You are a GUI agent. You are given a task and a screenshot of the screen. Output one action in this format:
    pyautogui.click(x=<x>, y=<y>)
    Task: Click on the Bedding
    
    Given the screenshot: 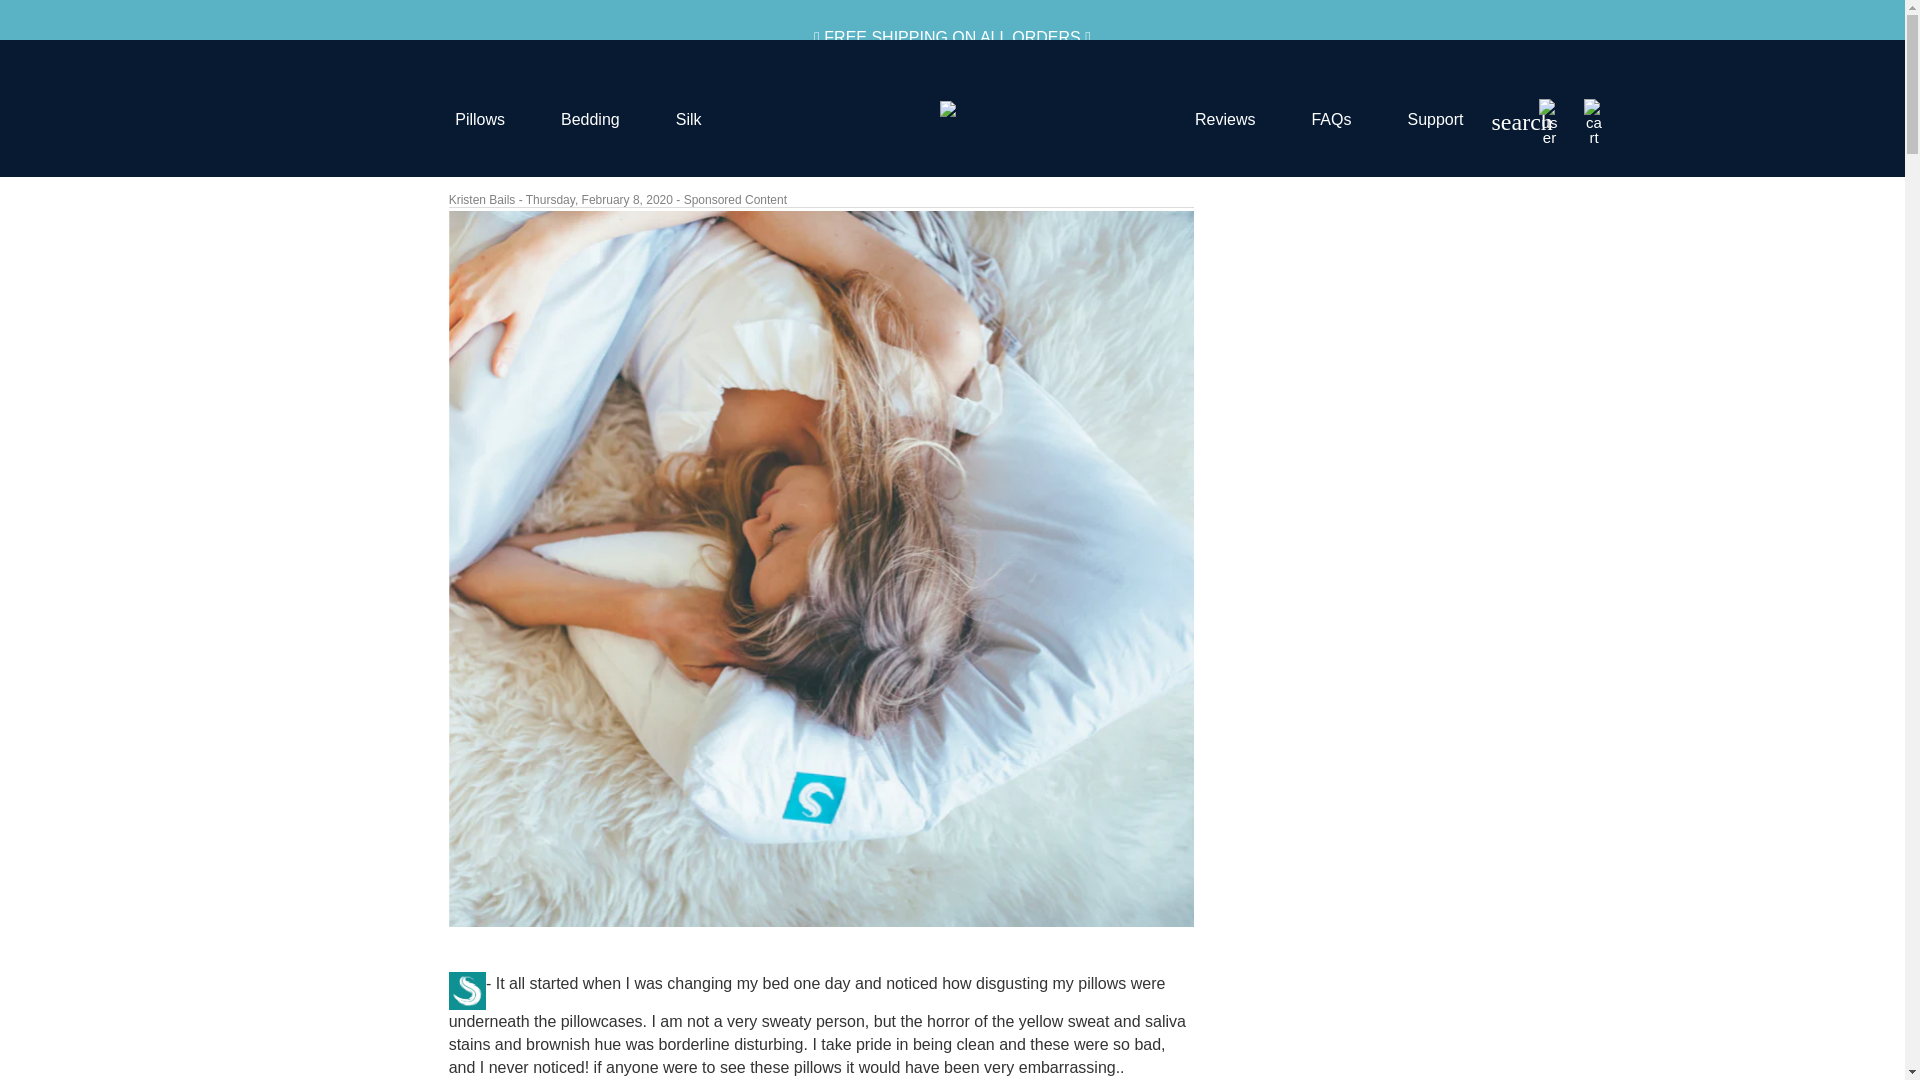 What is the action you would take?
    pyautogui.click(x=590, y=119)
    